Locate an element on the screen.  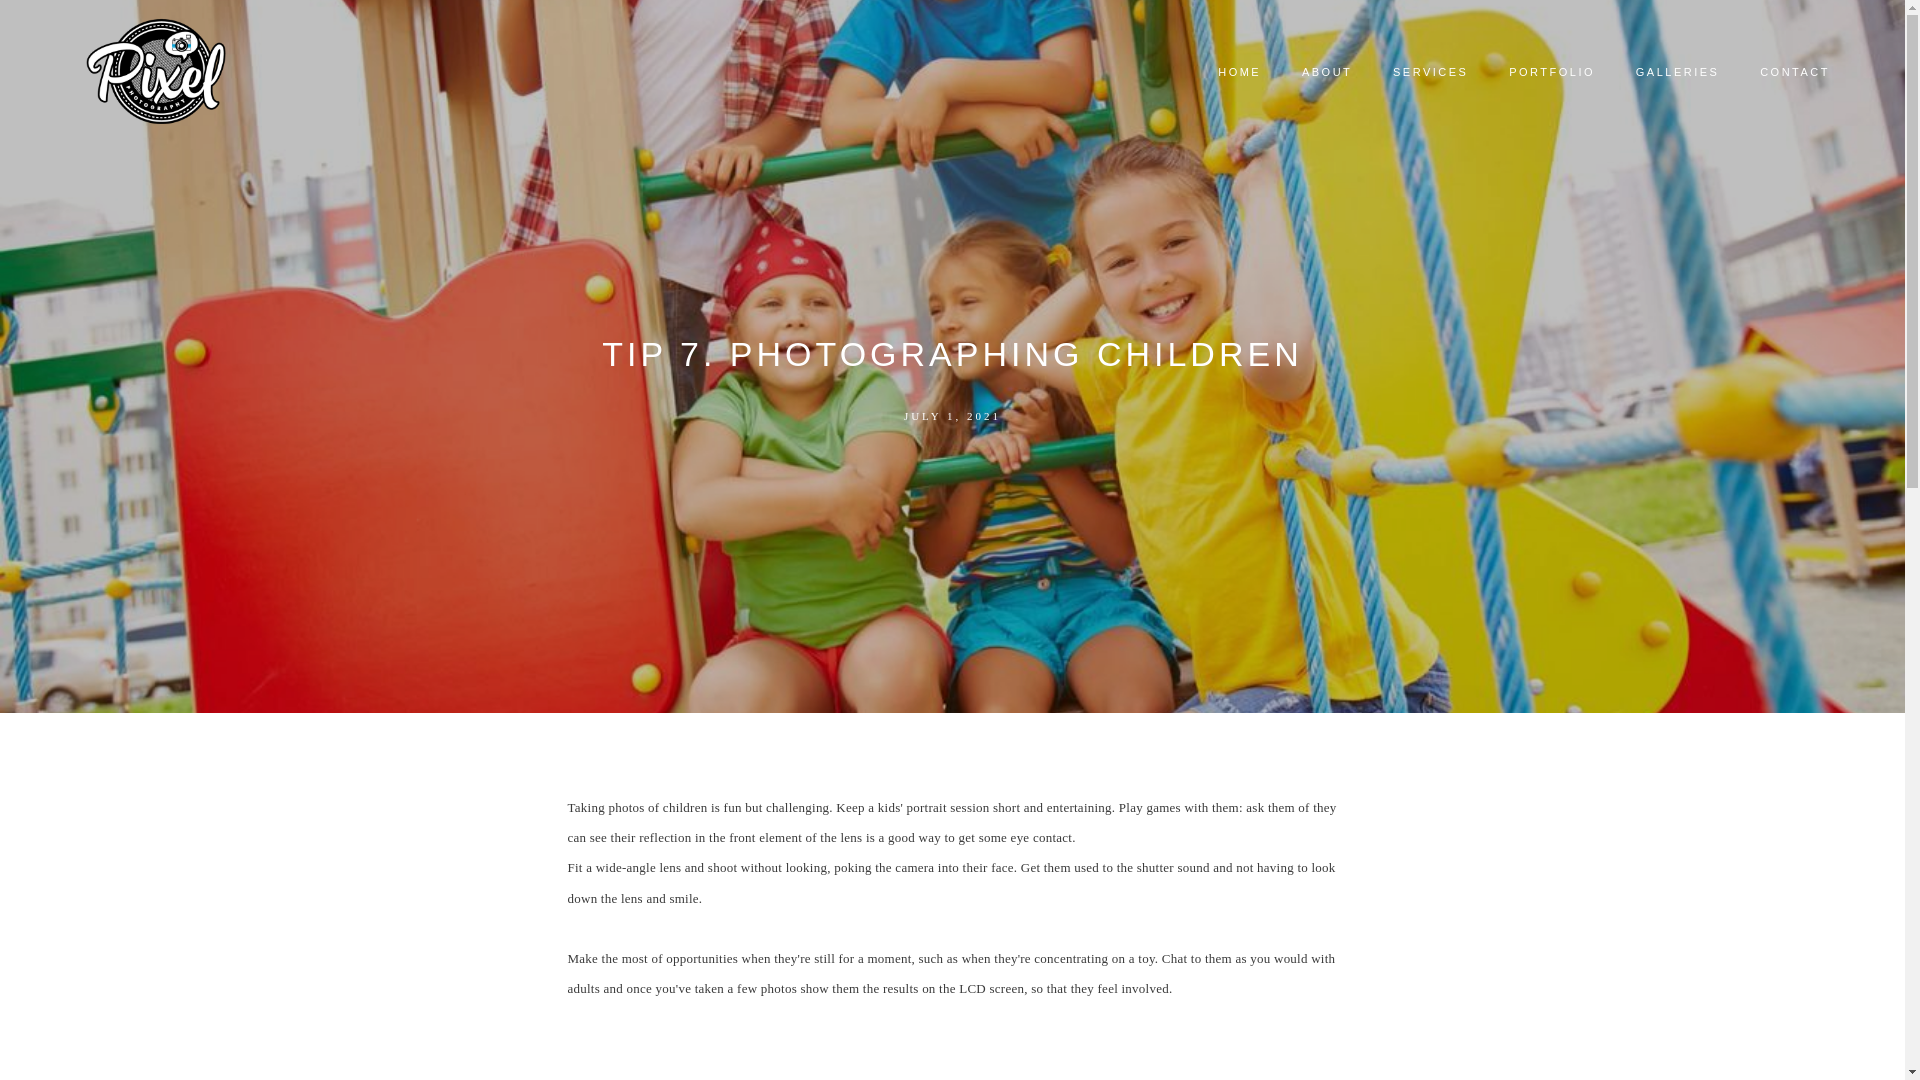
HOME is located at coordinates (1240, 72).